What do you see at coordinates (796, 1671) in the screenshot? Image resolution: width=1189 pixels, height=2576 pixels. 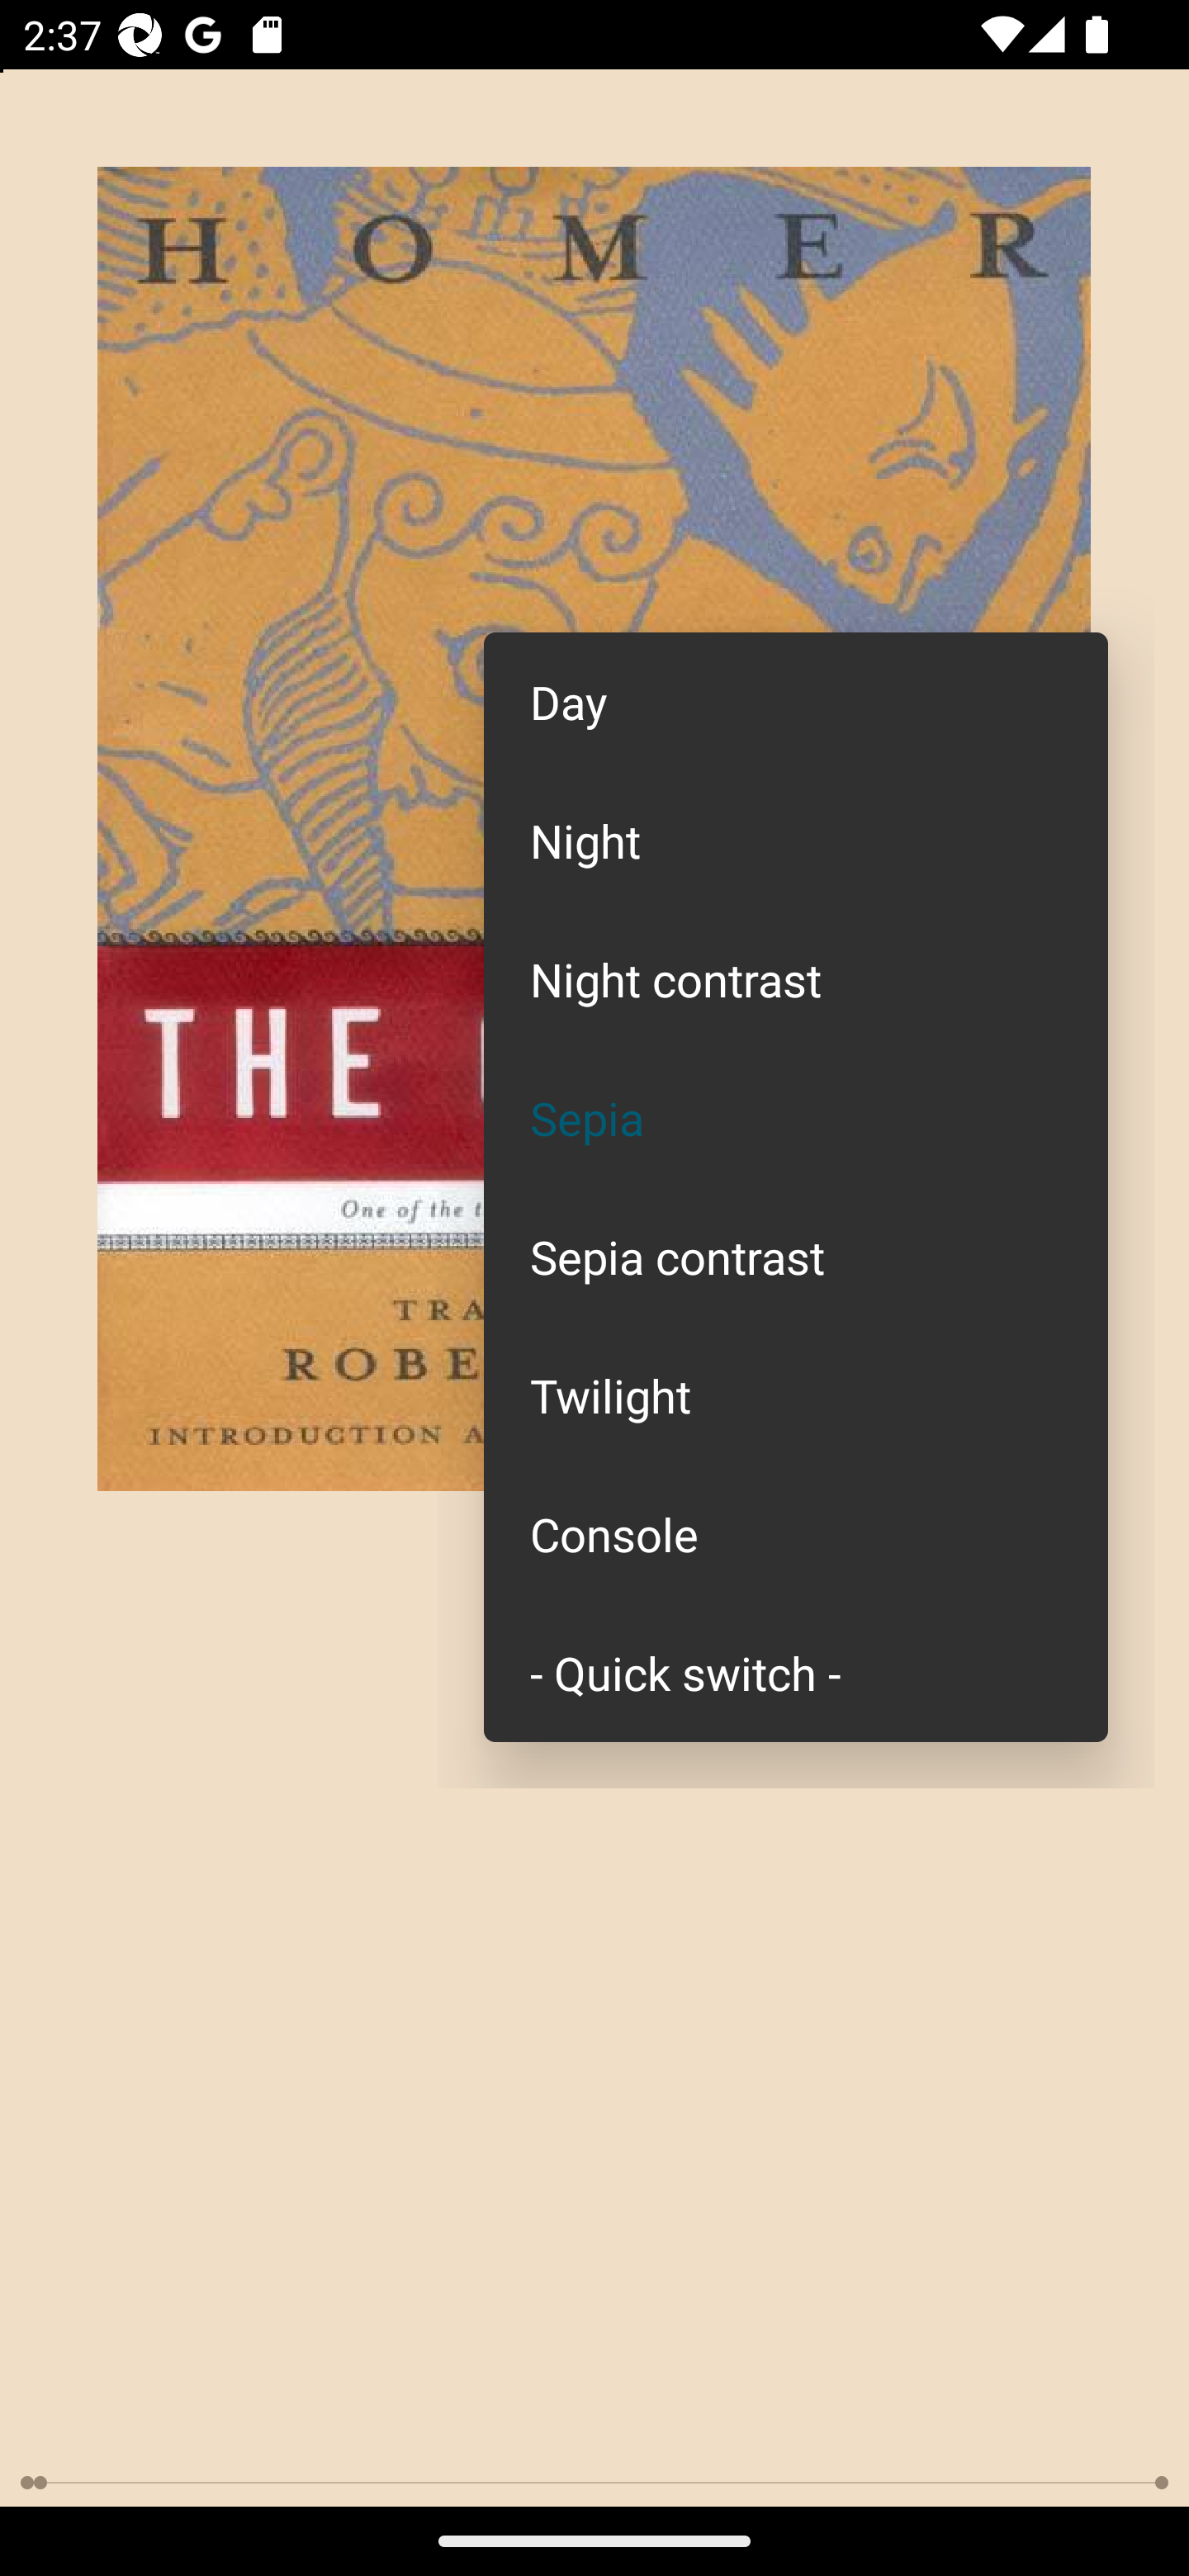 I see `- Quick switch -` at bounding box center [796, 1671].